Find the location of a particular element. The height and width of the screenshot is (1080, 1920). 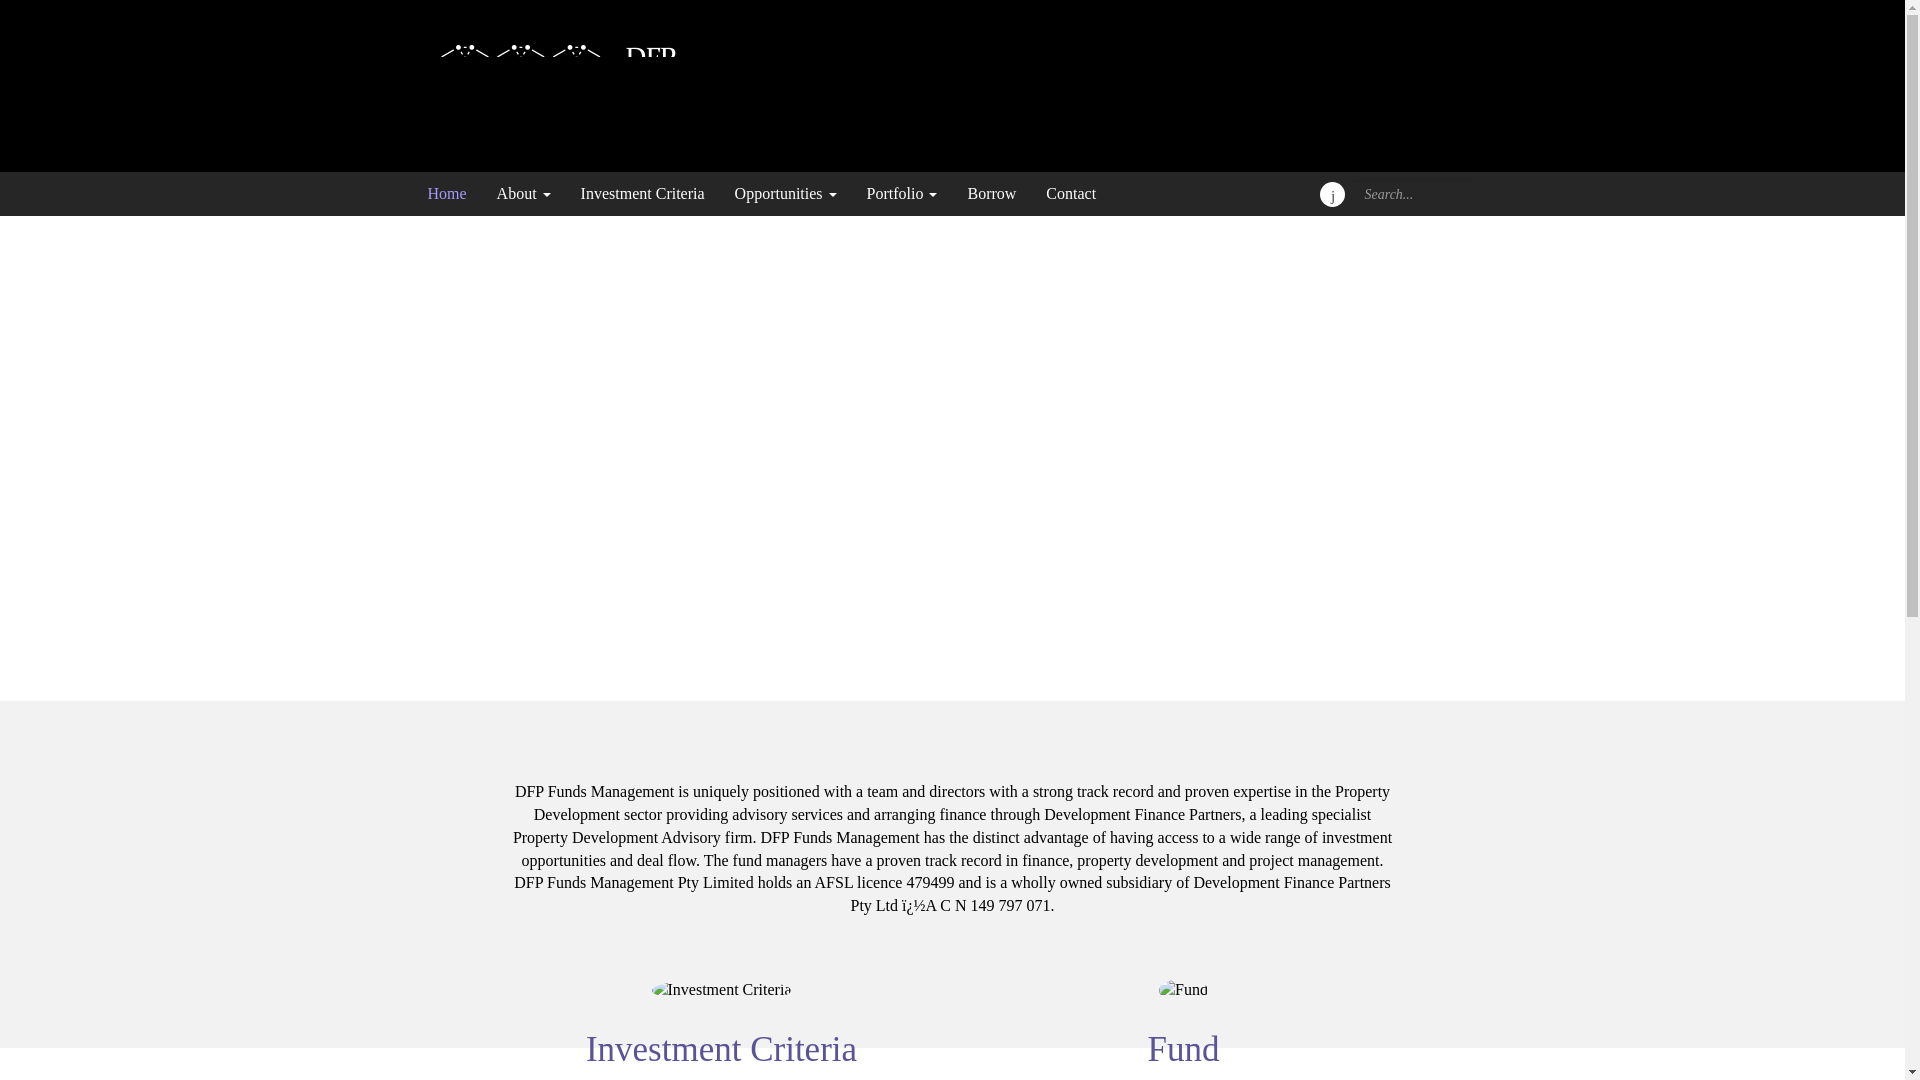

Portfolio is located at coordinates (902, 194).